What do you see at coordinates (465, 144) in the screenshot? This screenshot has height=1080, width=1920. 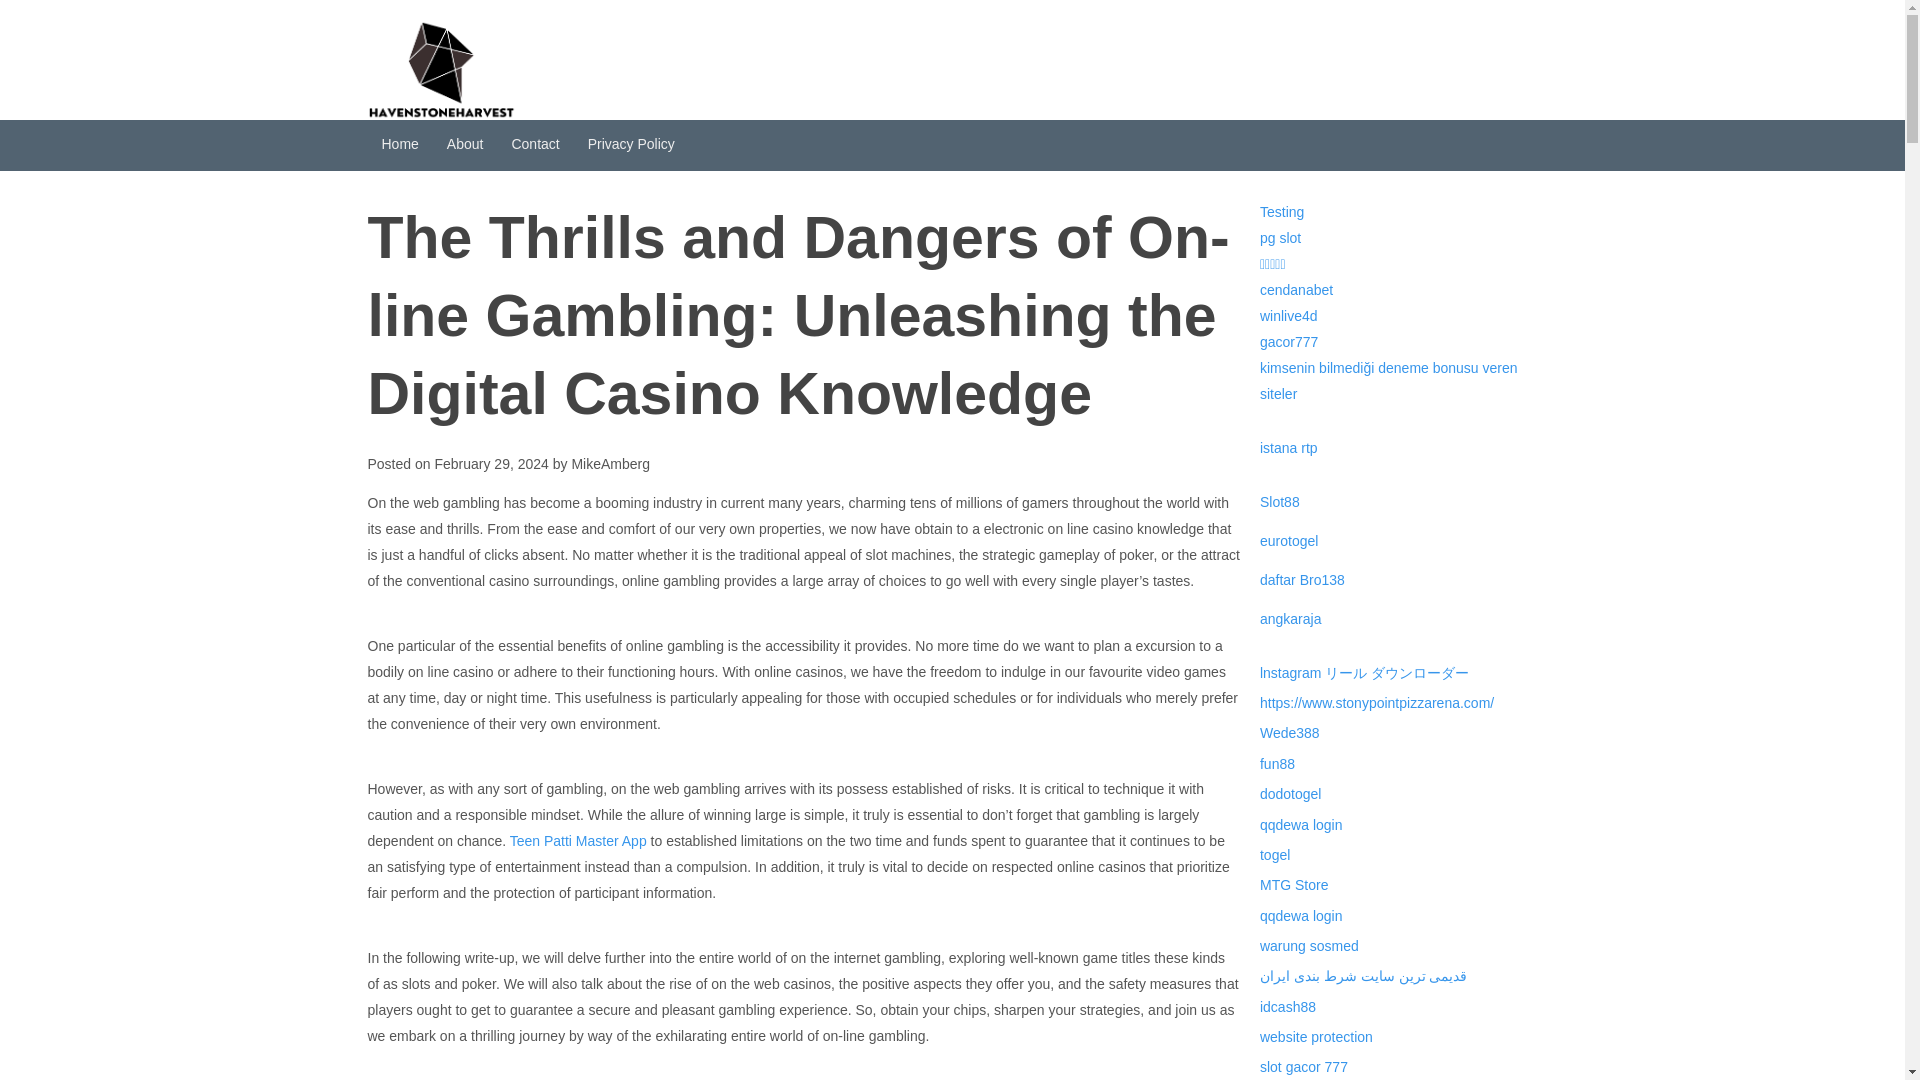 I see `About` at bounding box center [465, 144].